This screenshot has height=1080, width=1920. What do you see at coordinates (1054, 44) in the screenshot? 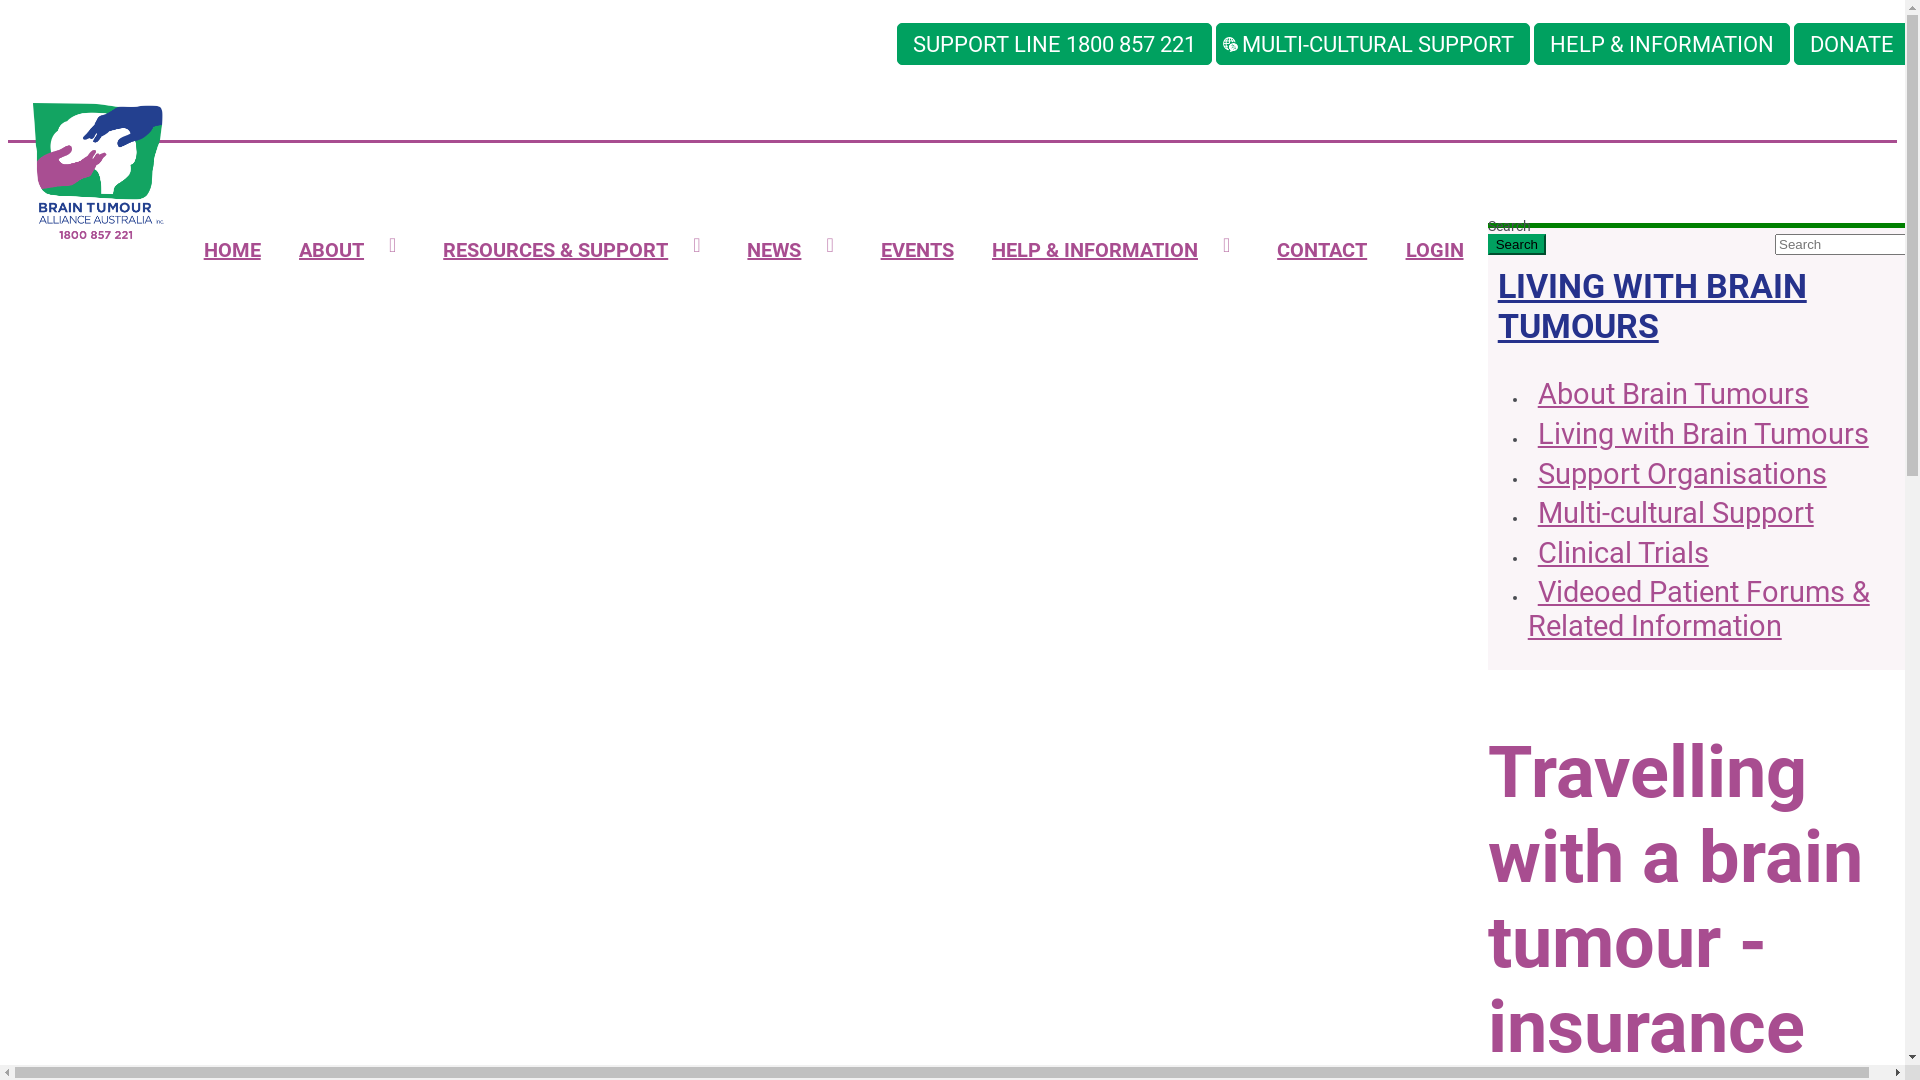
I see `SUPPORT LINE 1800 857 221` at bounding box center [1054, 44].